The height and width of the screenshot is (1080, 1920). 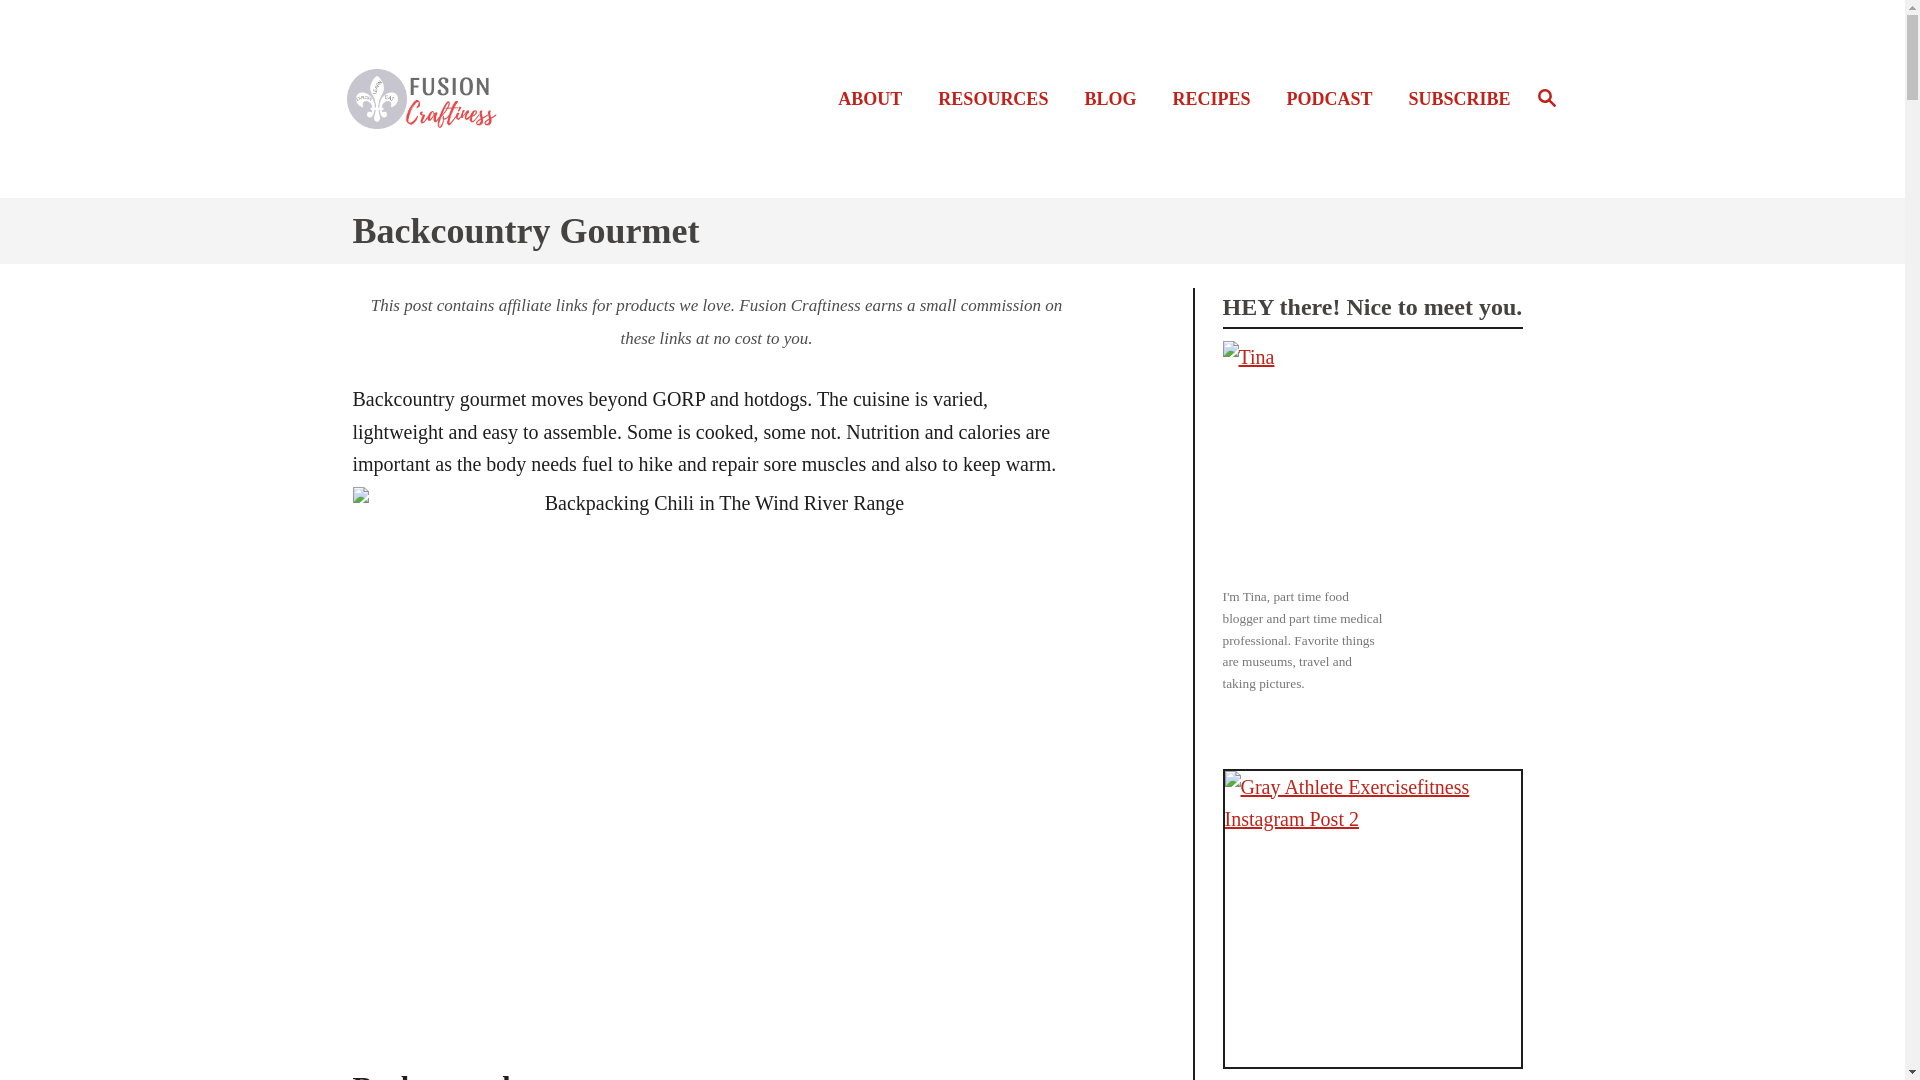 I want to click on Magnifying Glass, so click(x=1546, y=98).